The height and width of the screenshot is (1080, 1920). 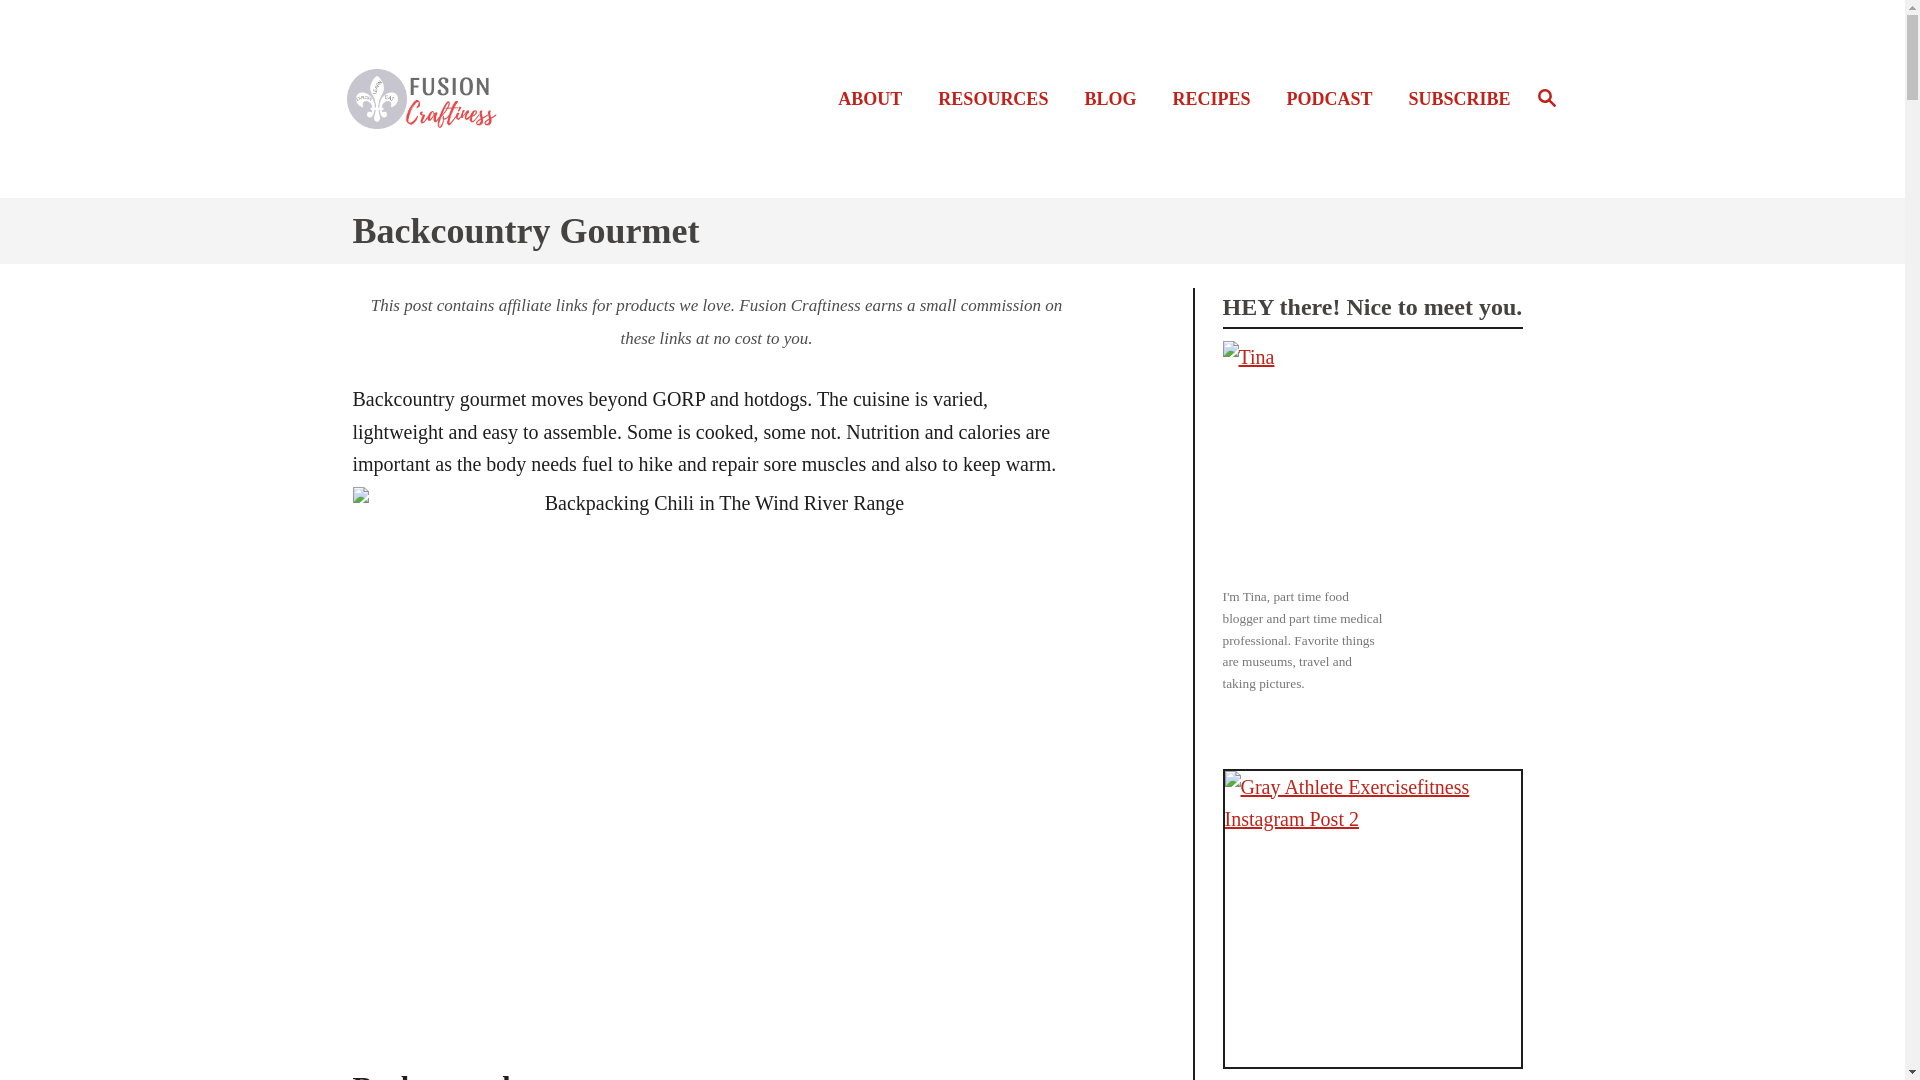 I want to click on Magnifying Glass, so click(x=1546, y=98).